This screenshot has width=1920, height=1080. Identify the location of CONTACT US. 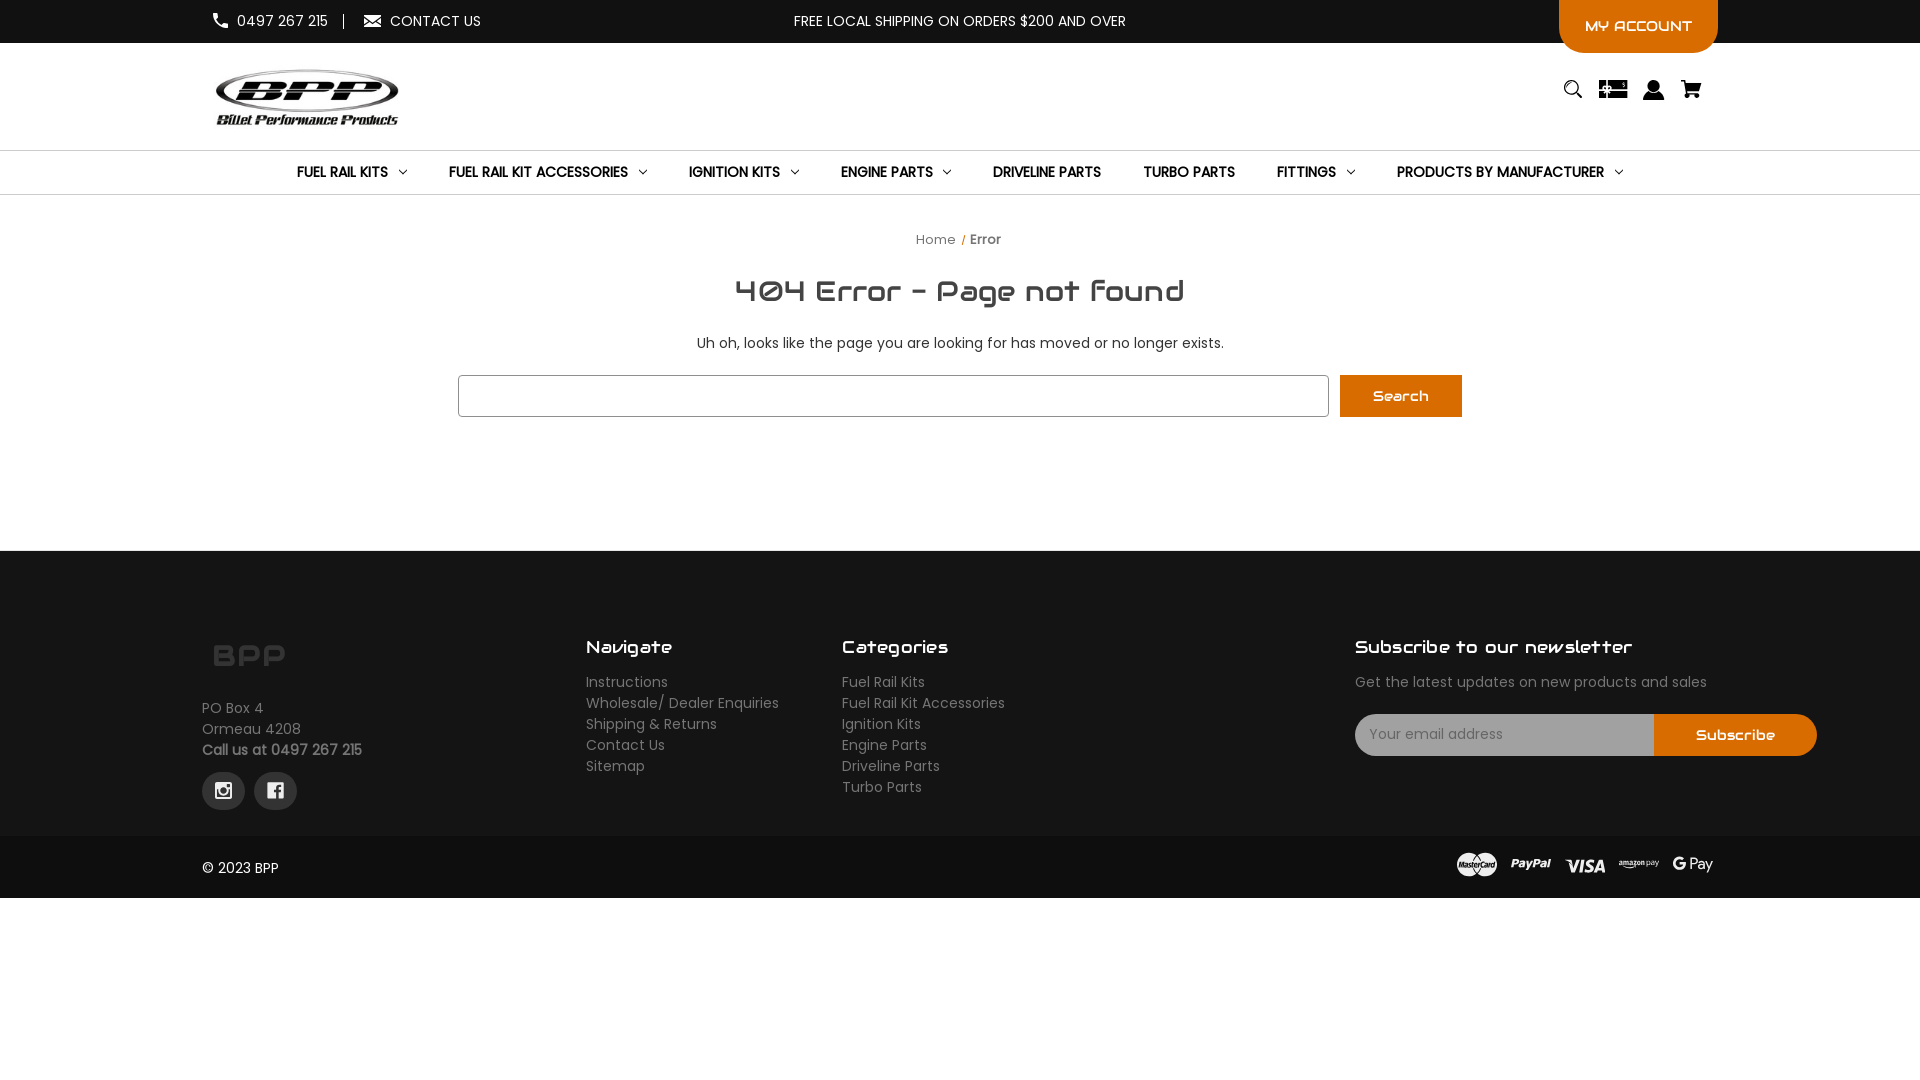
(436, 21).